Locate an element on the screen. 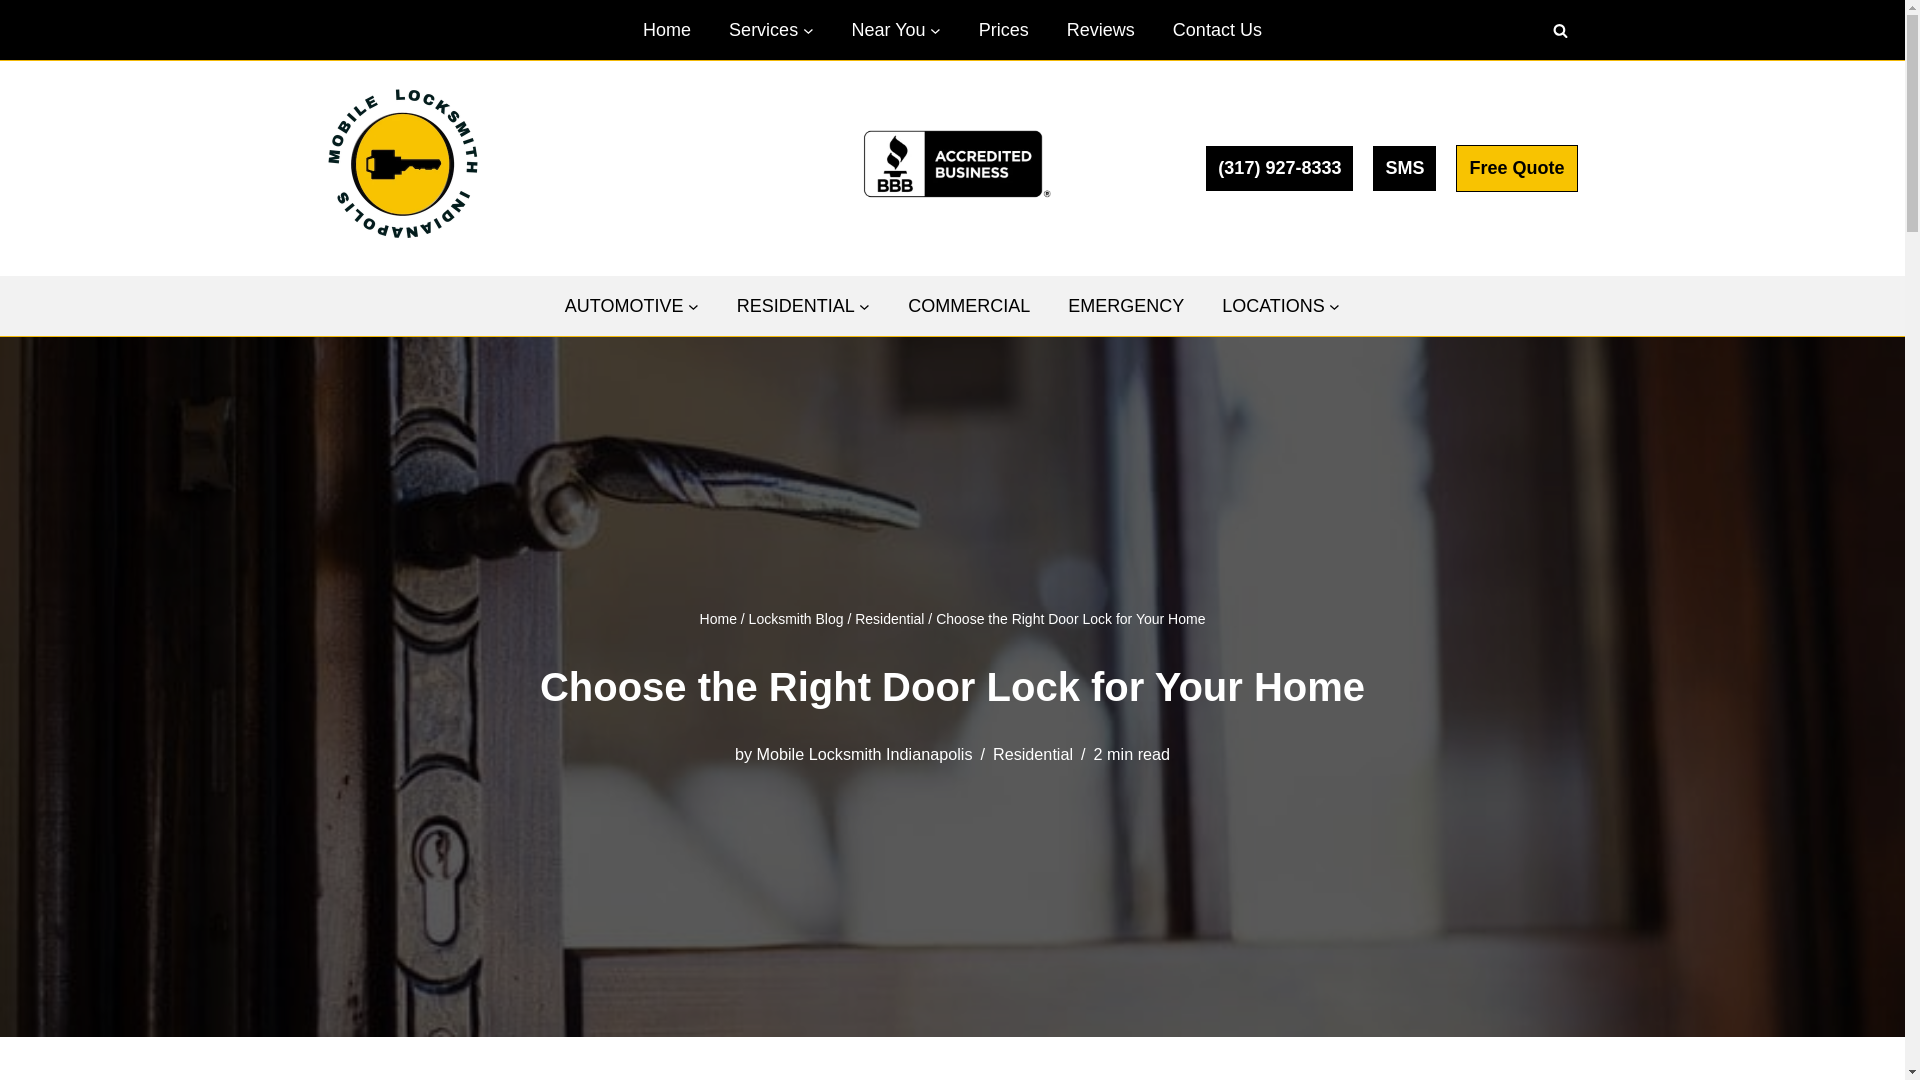  Near You is located at coordinates (888, 30).